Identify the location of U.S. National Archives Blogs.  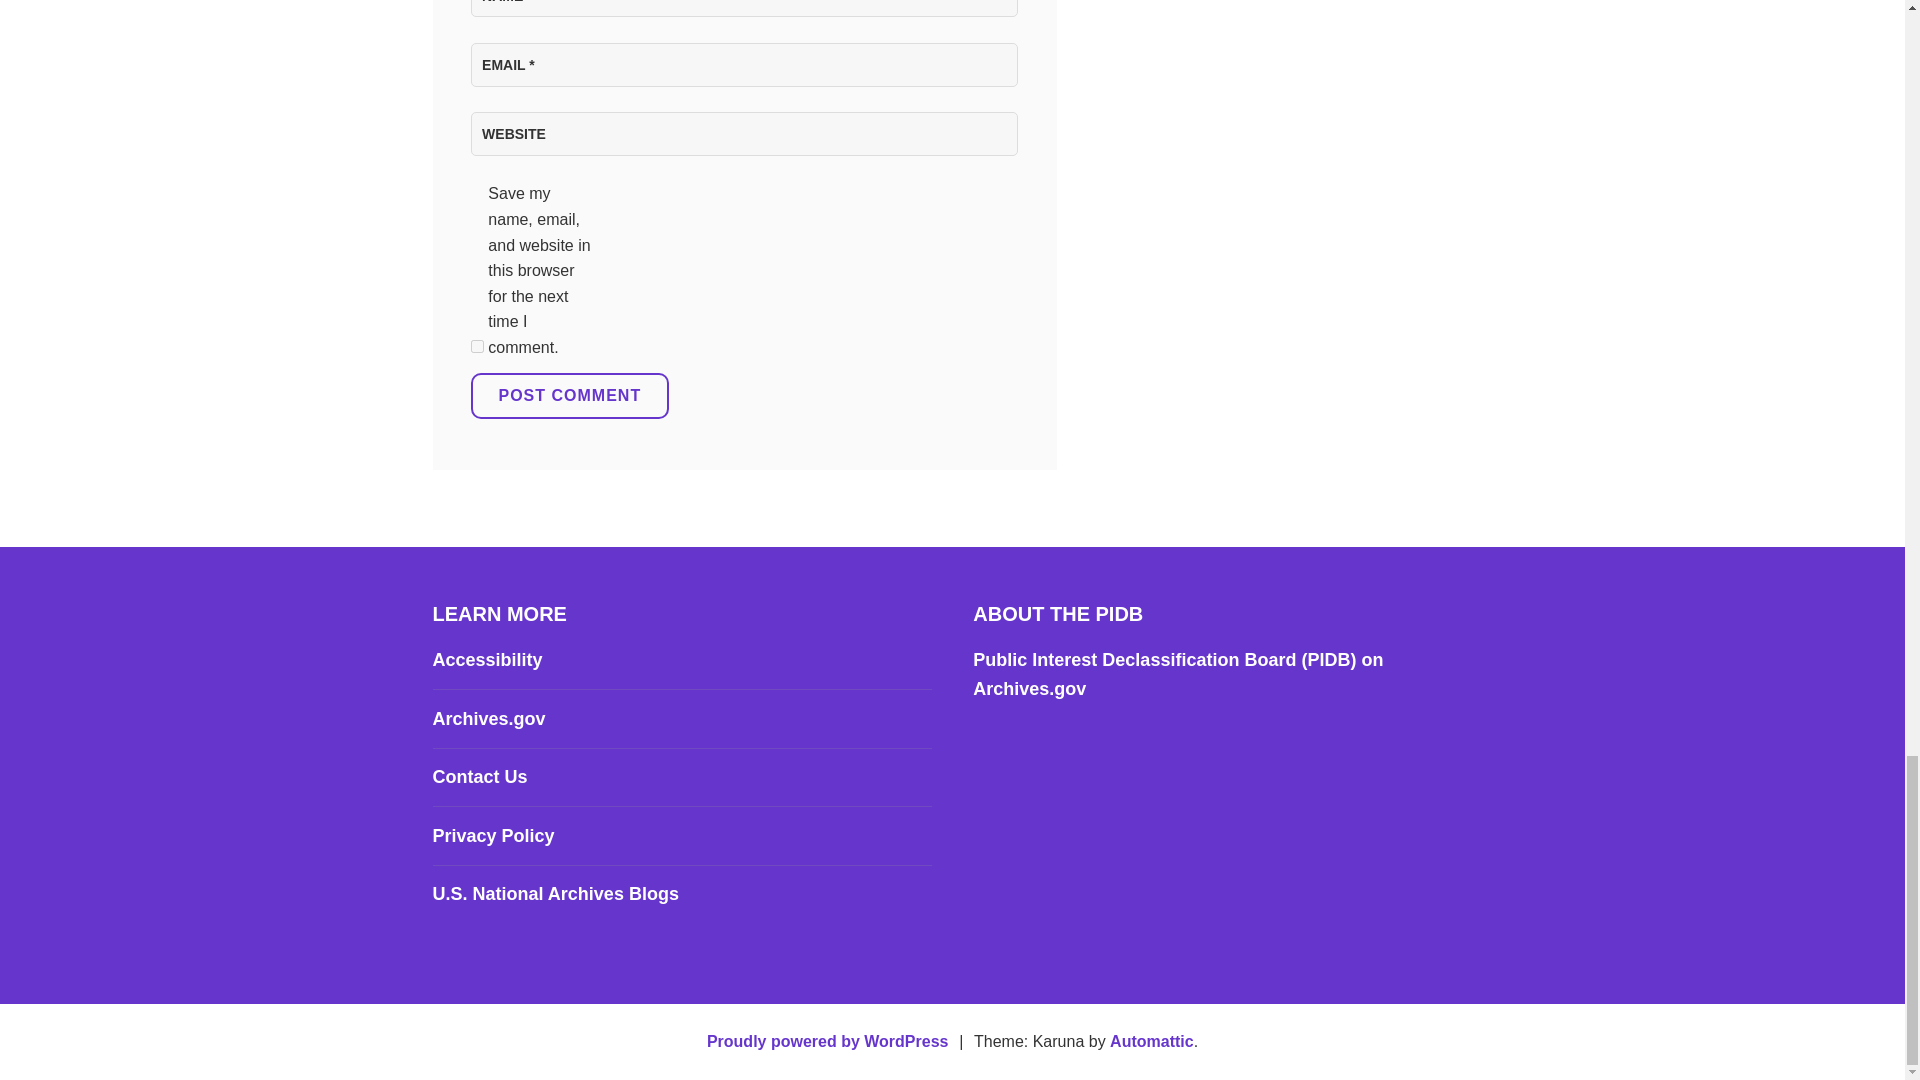
(554, 894).